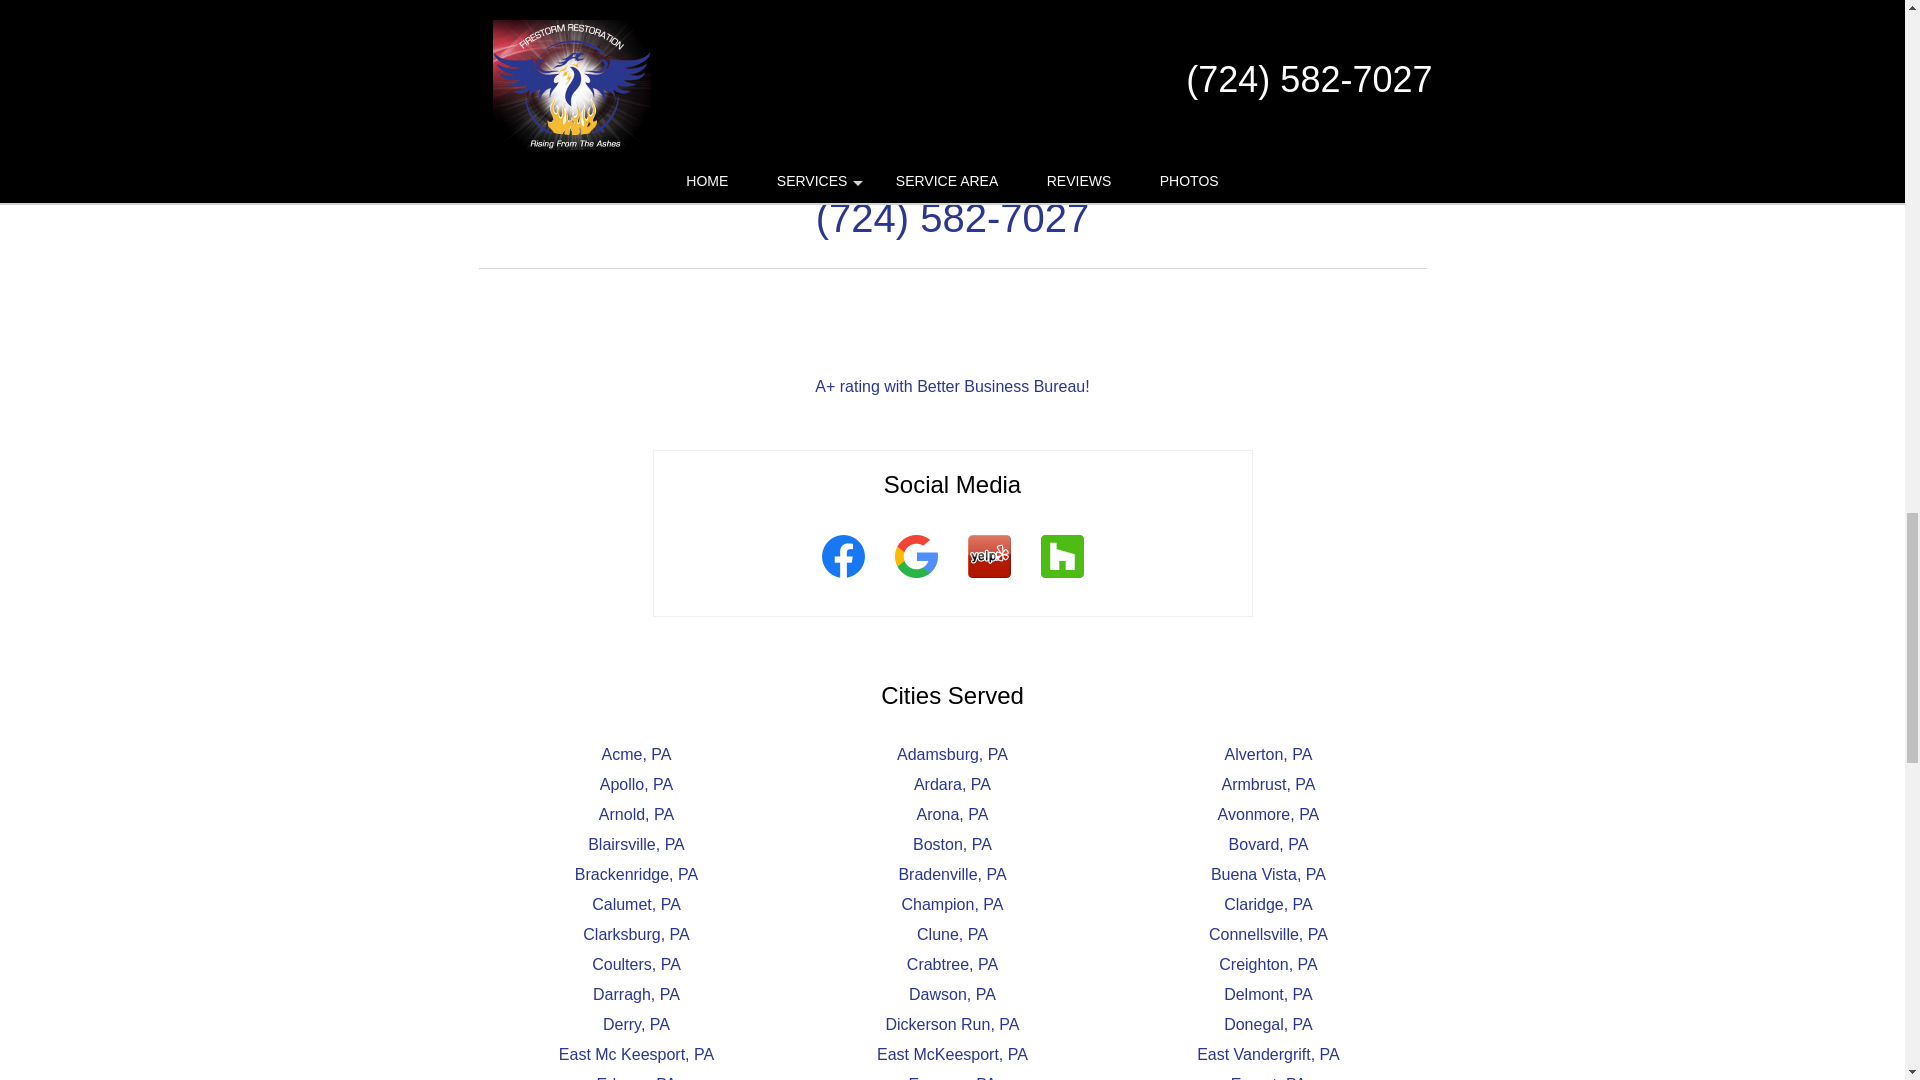 This screenshot has height=1080, width=1920. What do you see at coordinates (988, 580) in the screenshot?
I see `Yelp` at bounding box center [988, 580].